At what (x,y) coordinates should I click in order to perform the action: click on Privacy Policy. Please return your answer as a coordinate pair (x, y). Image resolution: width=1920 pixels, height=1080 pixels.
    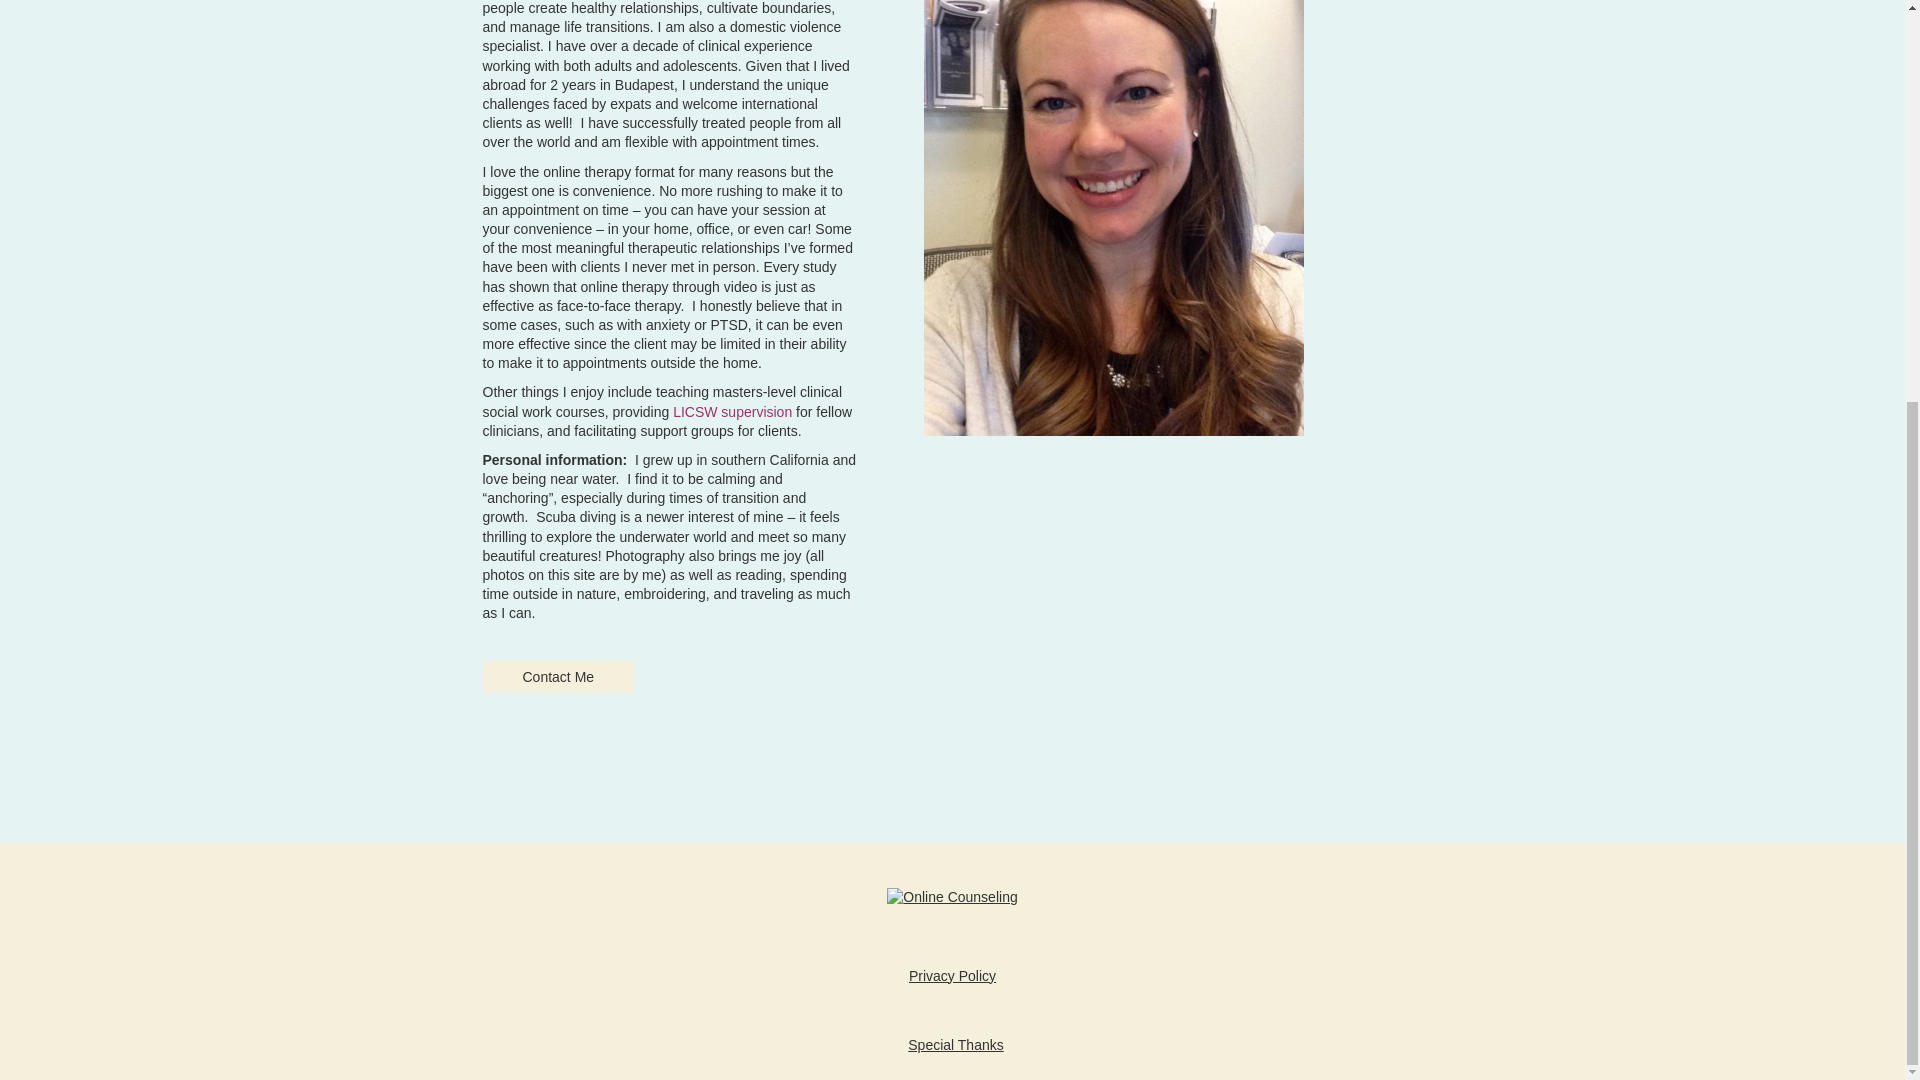
    Looking at the image, I should click on (952, 975).